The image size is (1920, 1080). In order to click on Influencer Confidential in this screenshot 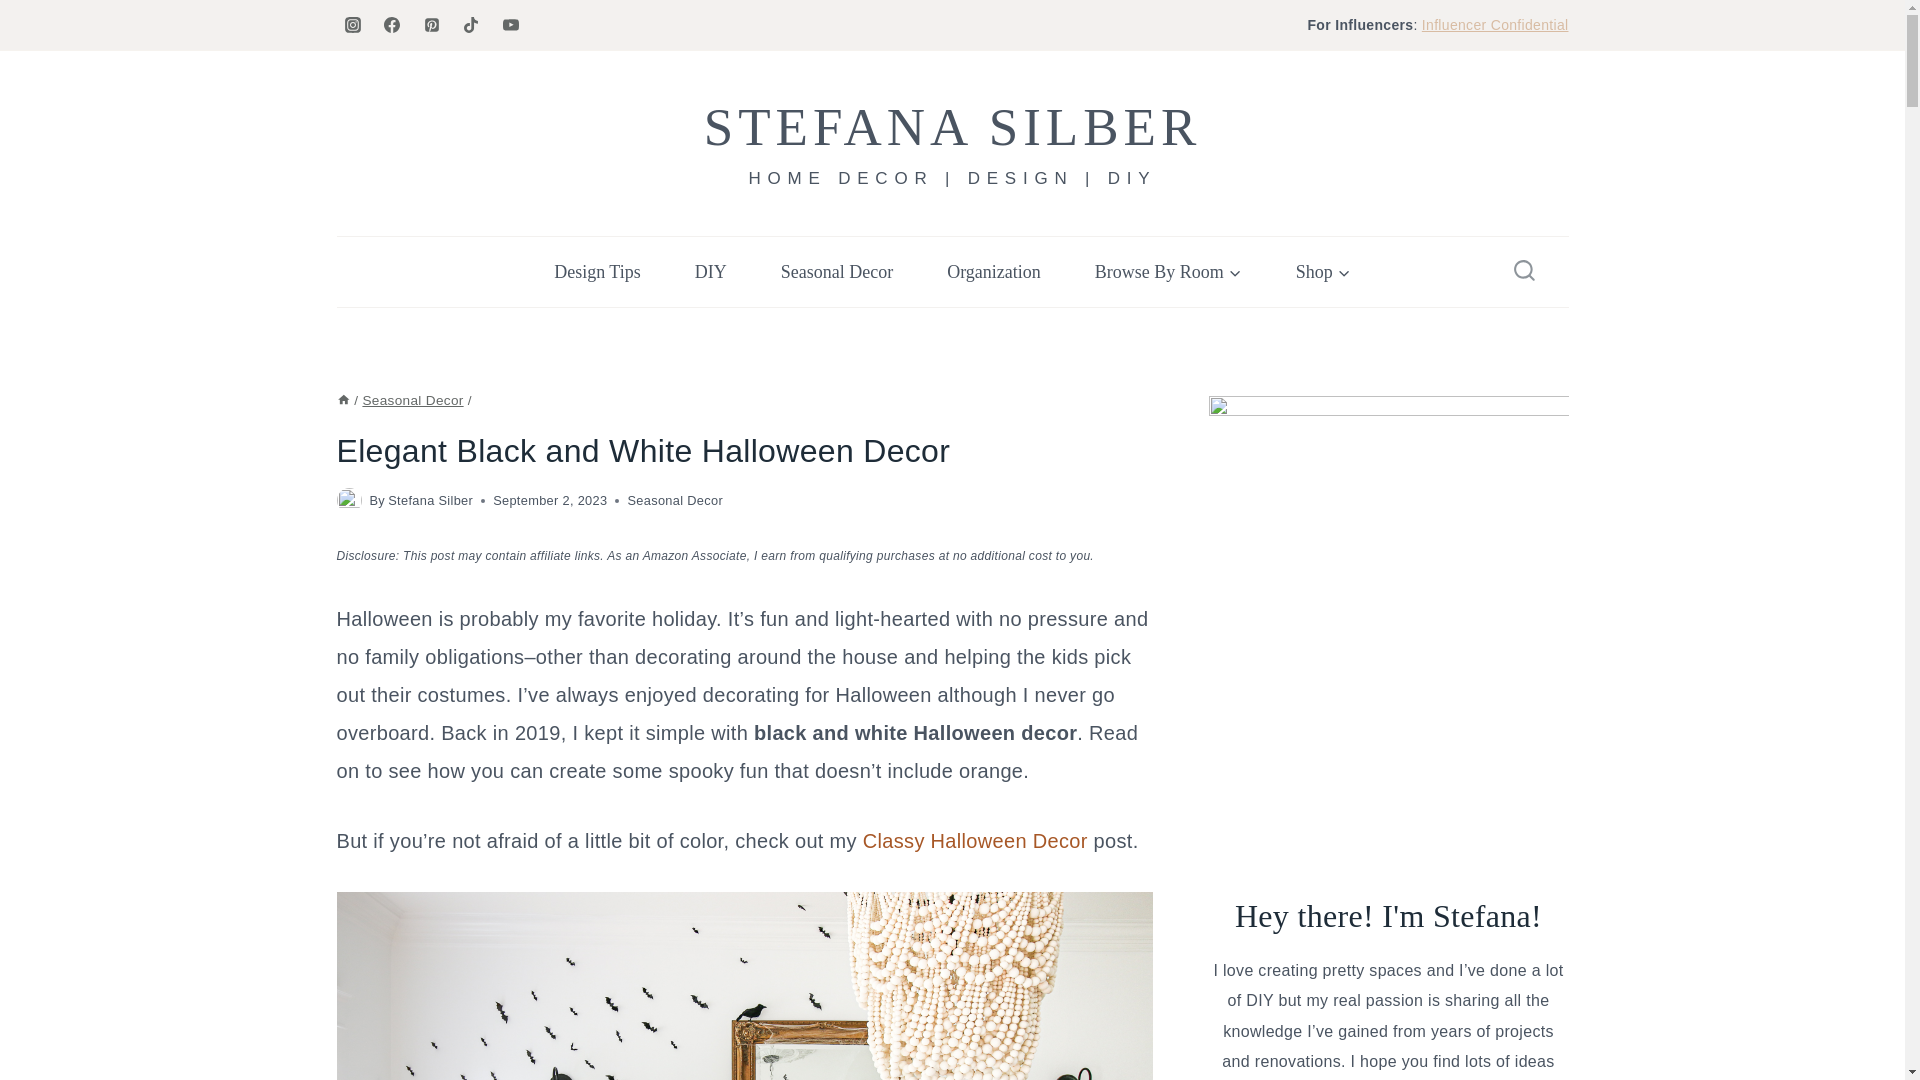, I will do `click(1495, 25)`.